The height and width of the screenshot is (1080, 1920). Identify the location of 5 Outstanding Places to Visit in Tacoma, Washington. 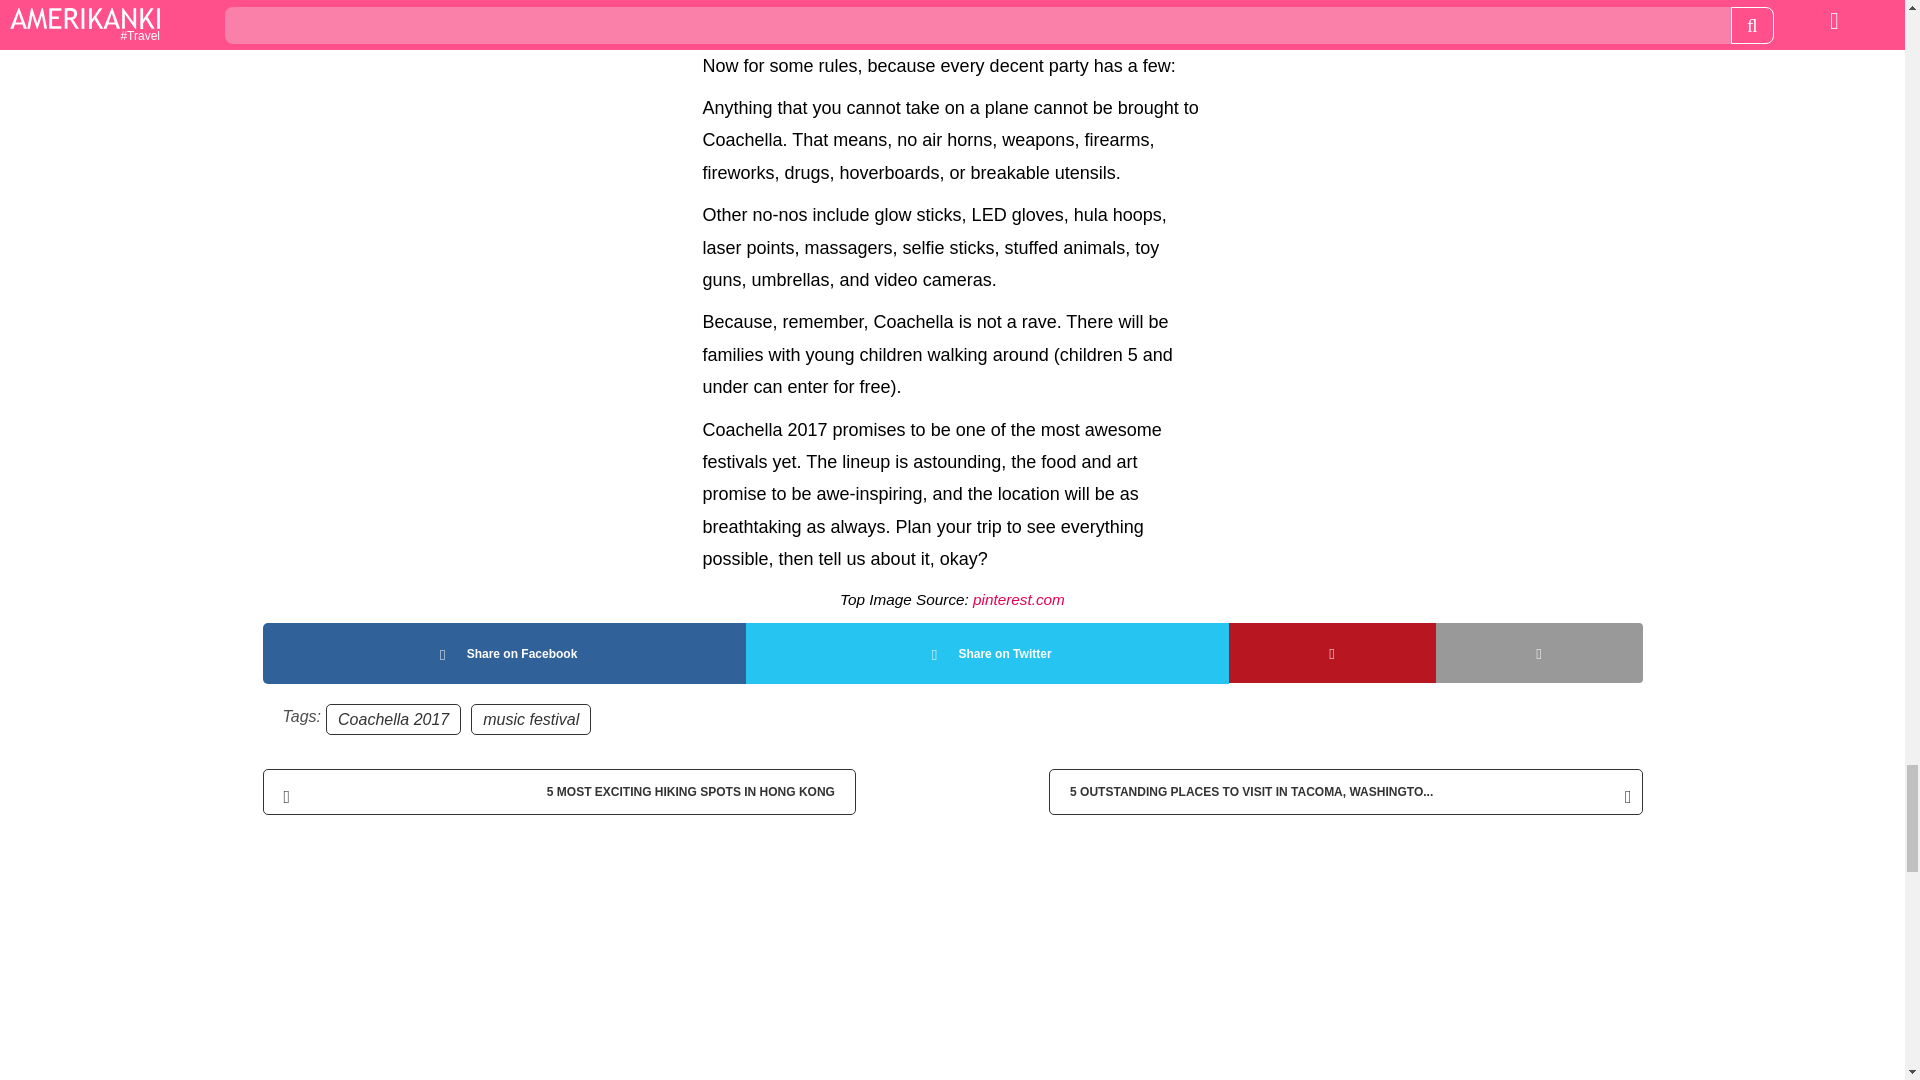
(1344, 792).